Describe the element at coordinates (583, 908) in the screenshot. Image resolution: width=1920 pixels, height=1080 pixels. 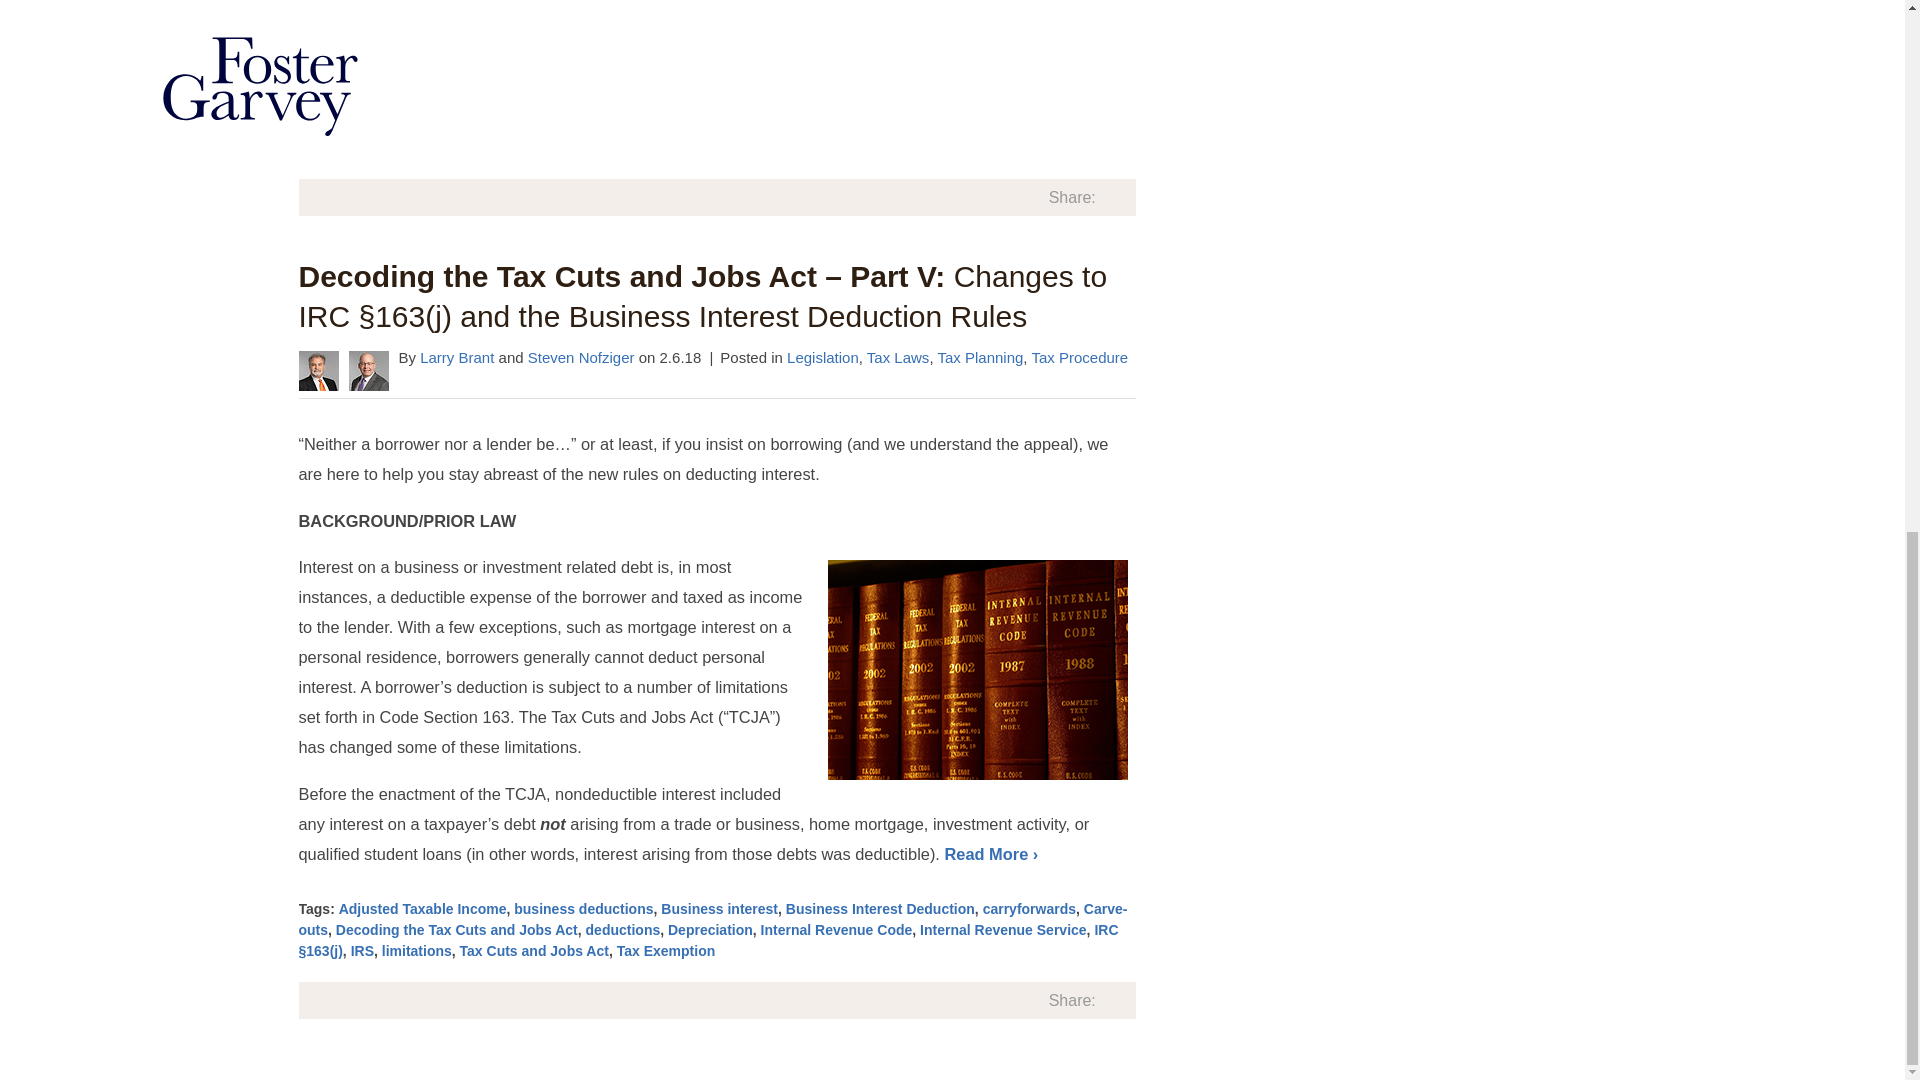
I see `business deductions` at that location.